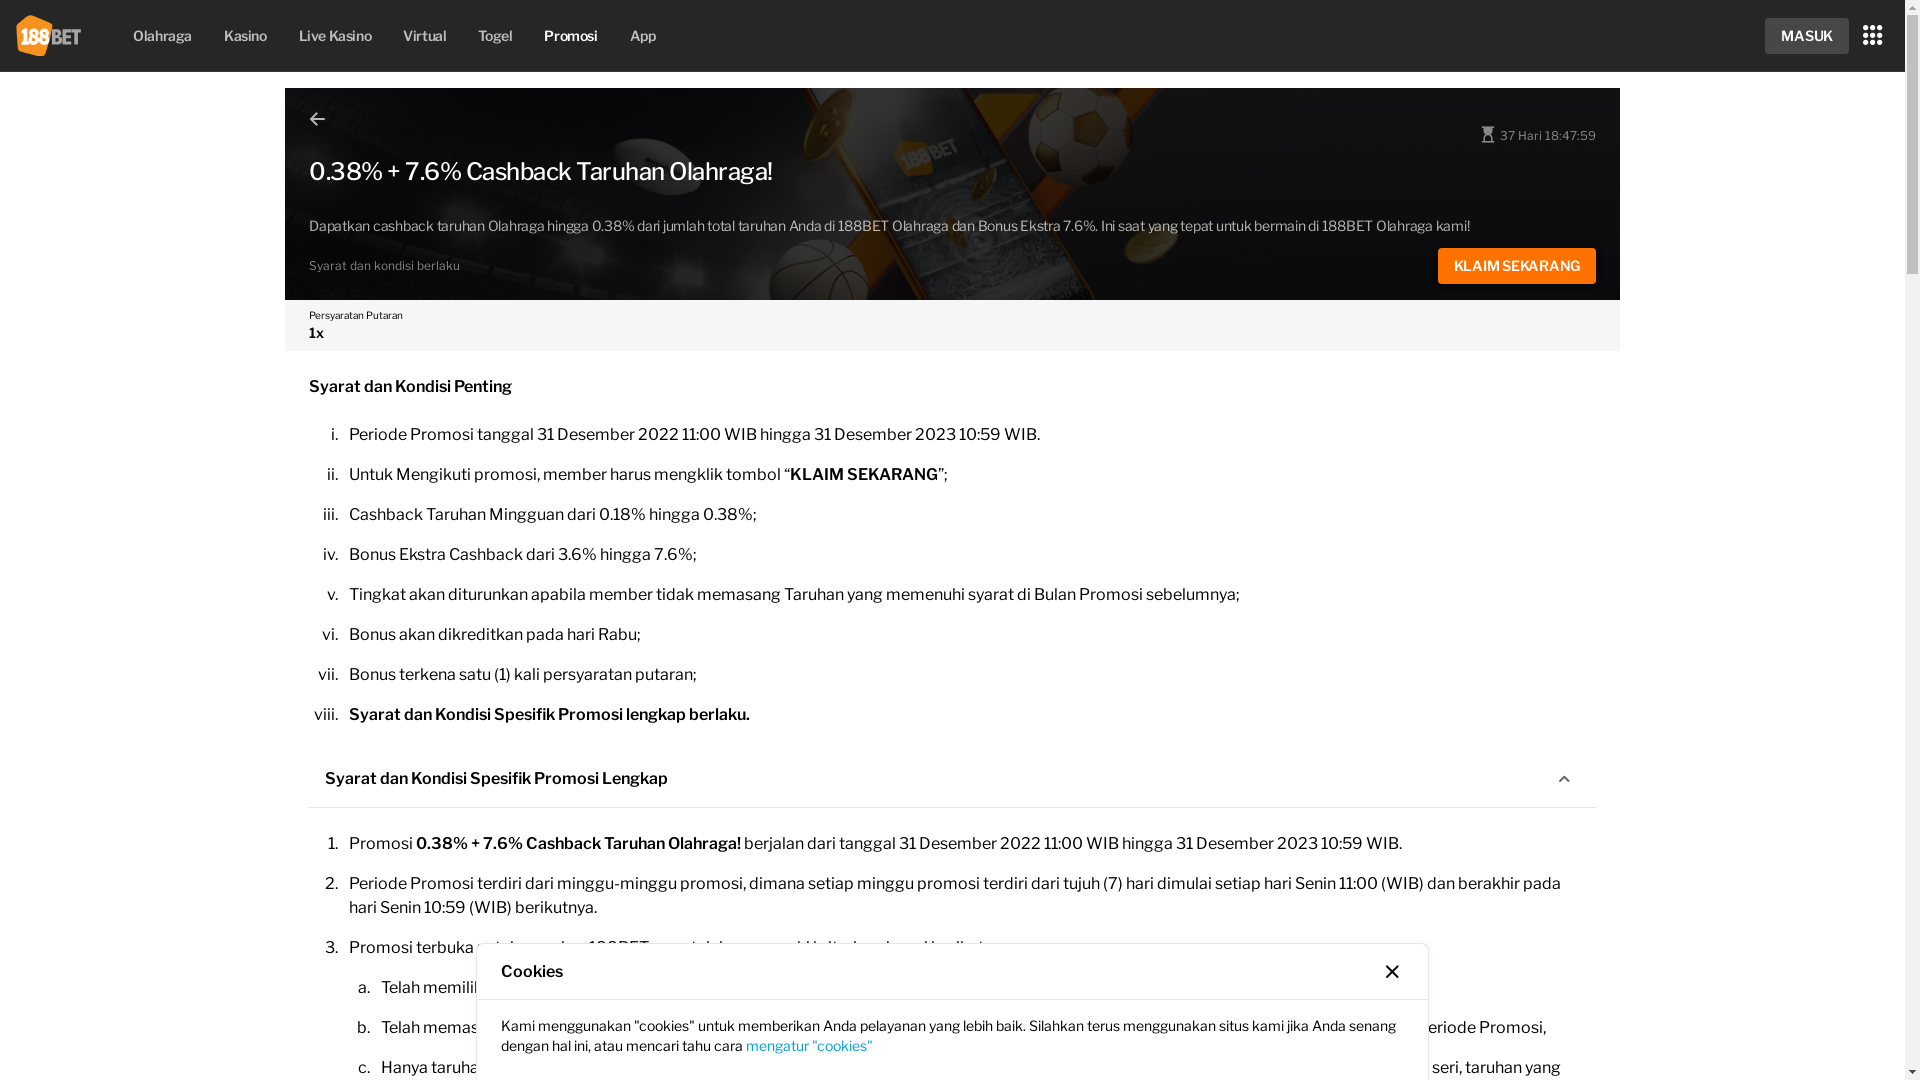 The image size is (1920, 1080). Describe the element at coordinates (810, 1046) in the screenshot. I see `mengatur "cookies"` at that location.